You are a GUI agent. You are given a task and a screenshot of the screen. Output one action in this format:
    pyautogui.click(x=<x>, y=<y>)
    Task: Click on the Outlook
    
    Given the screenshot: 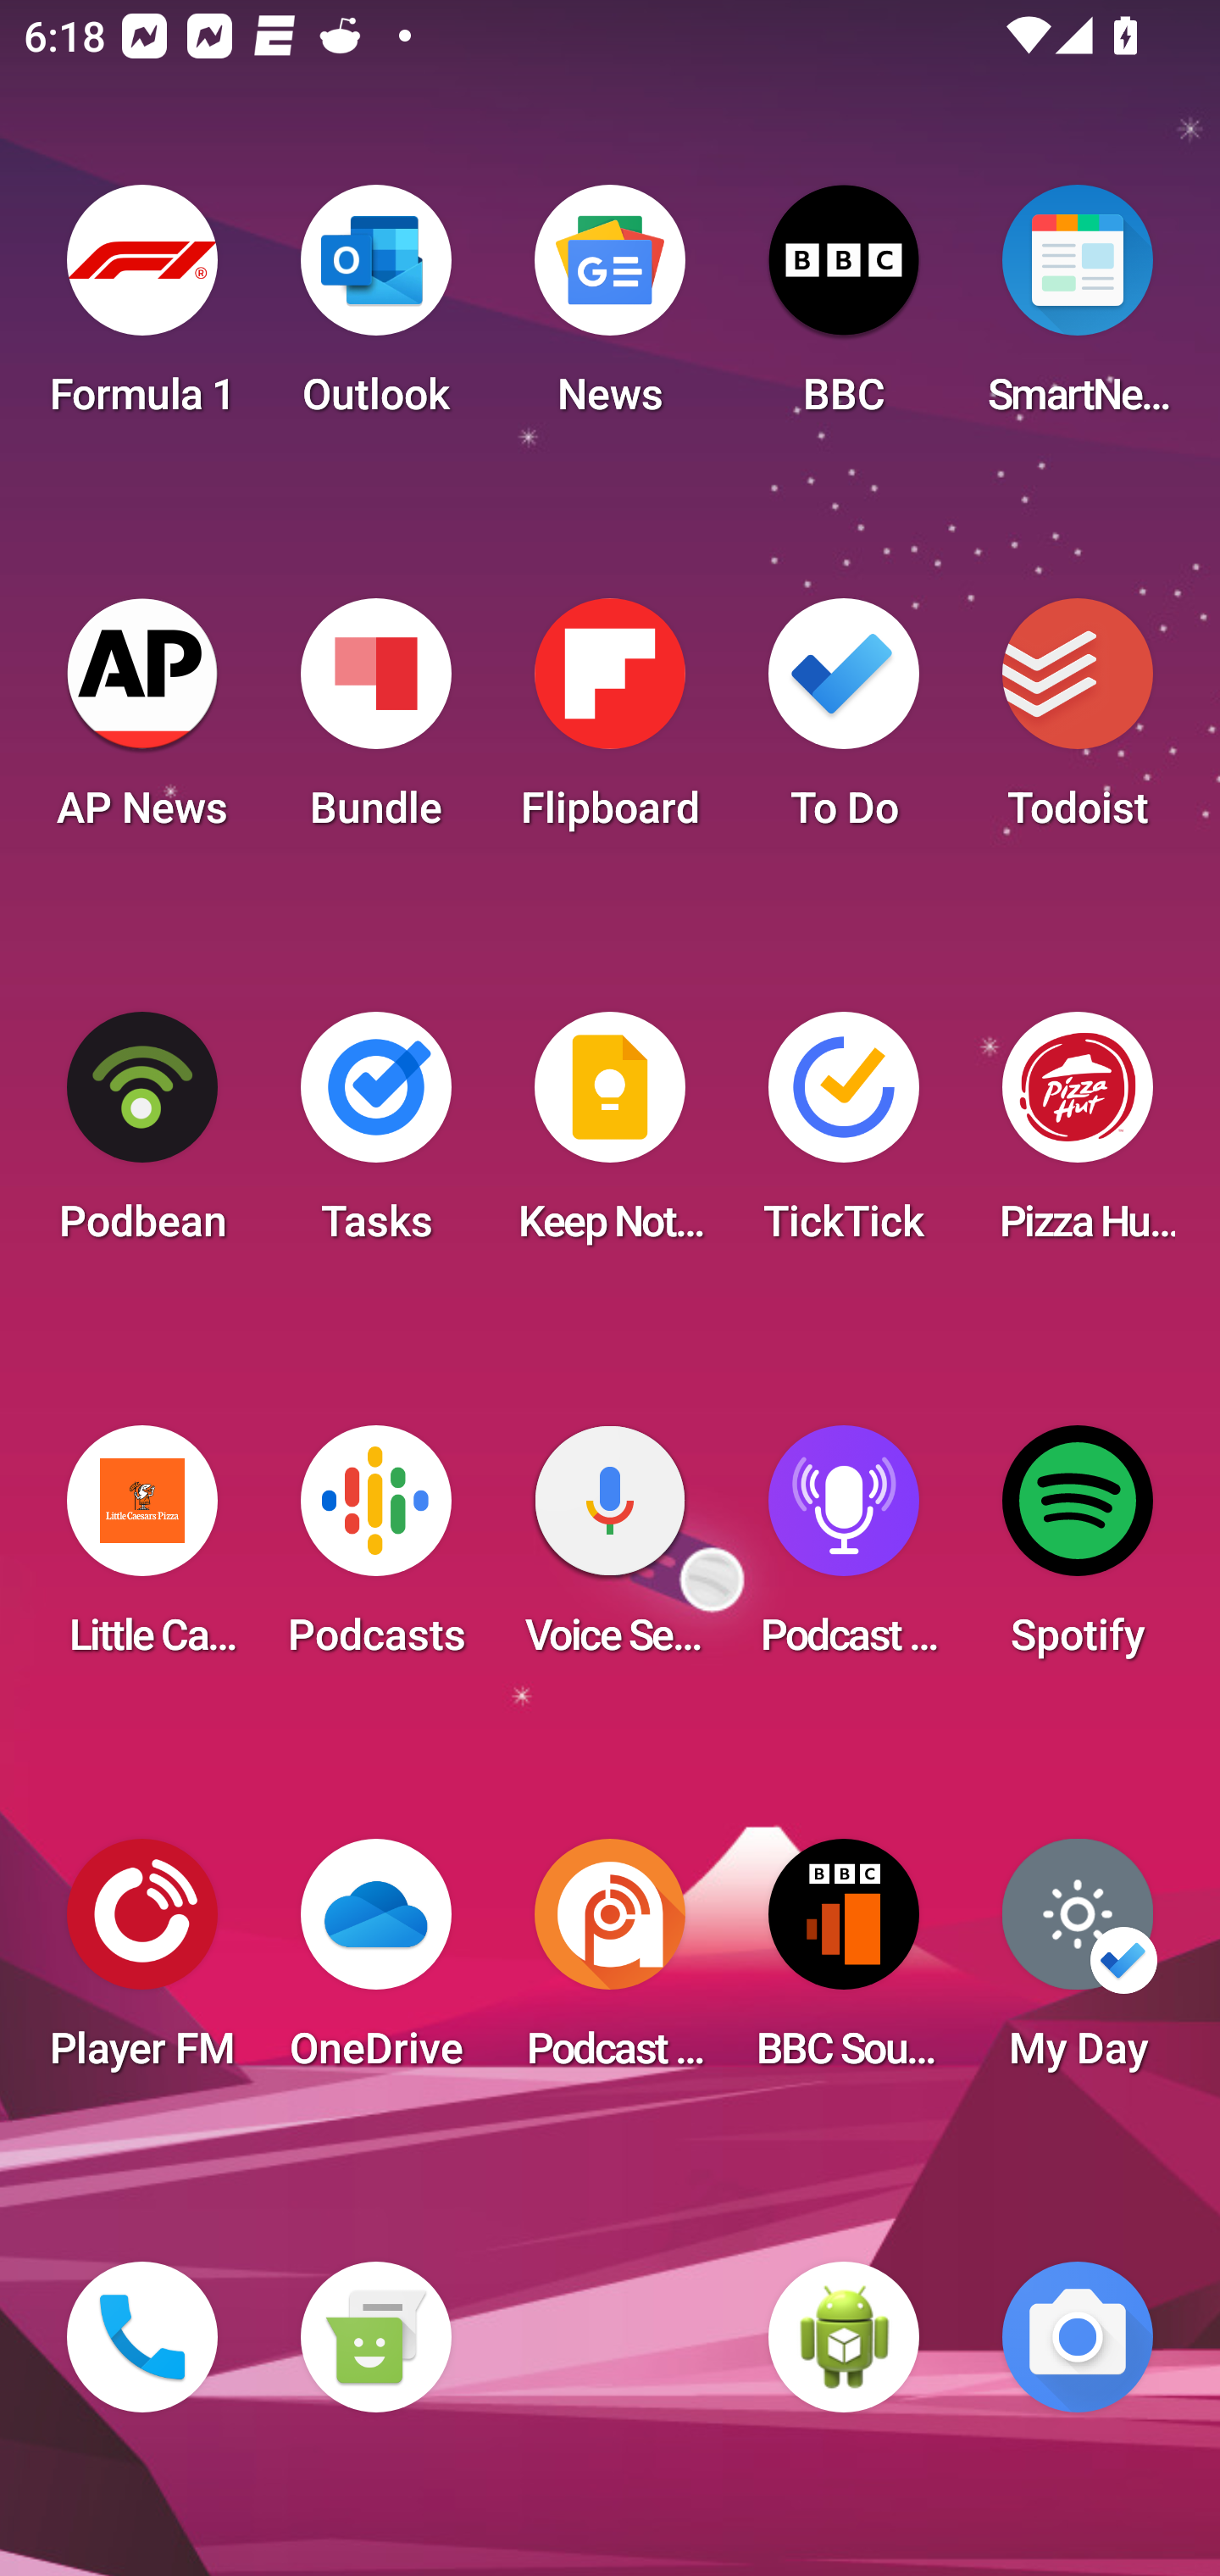 What is the action you would take?
    pyautogui.click(x=375, y=310)
    